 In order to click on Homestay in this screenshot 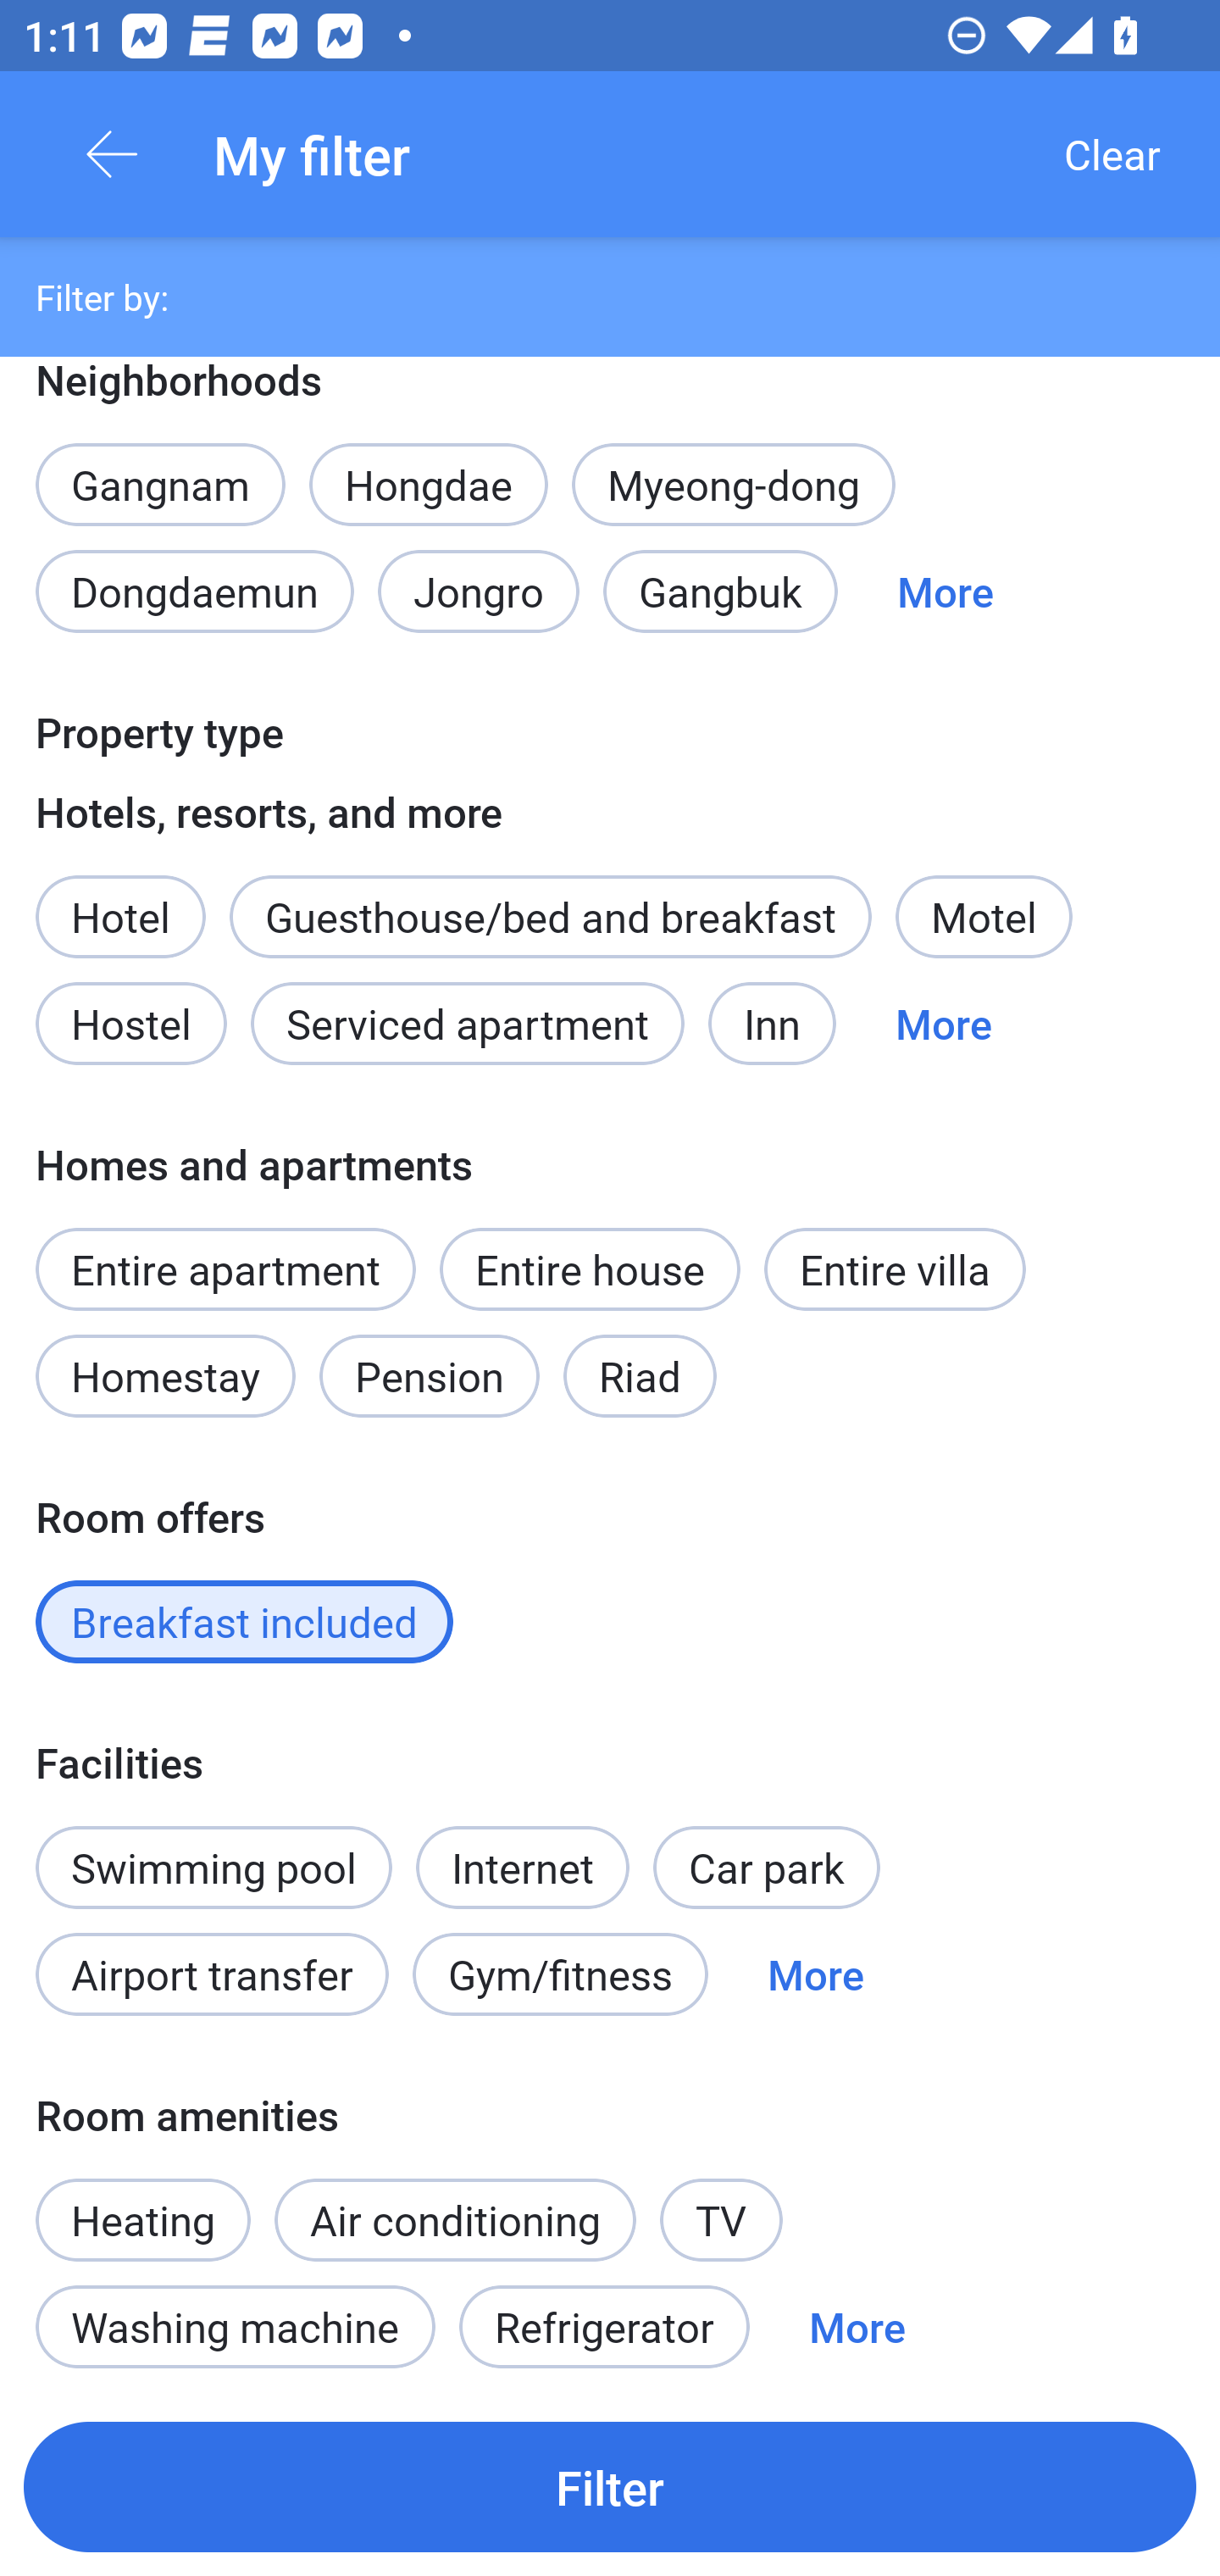, I will do `click(164, 1376)`.